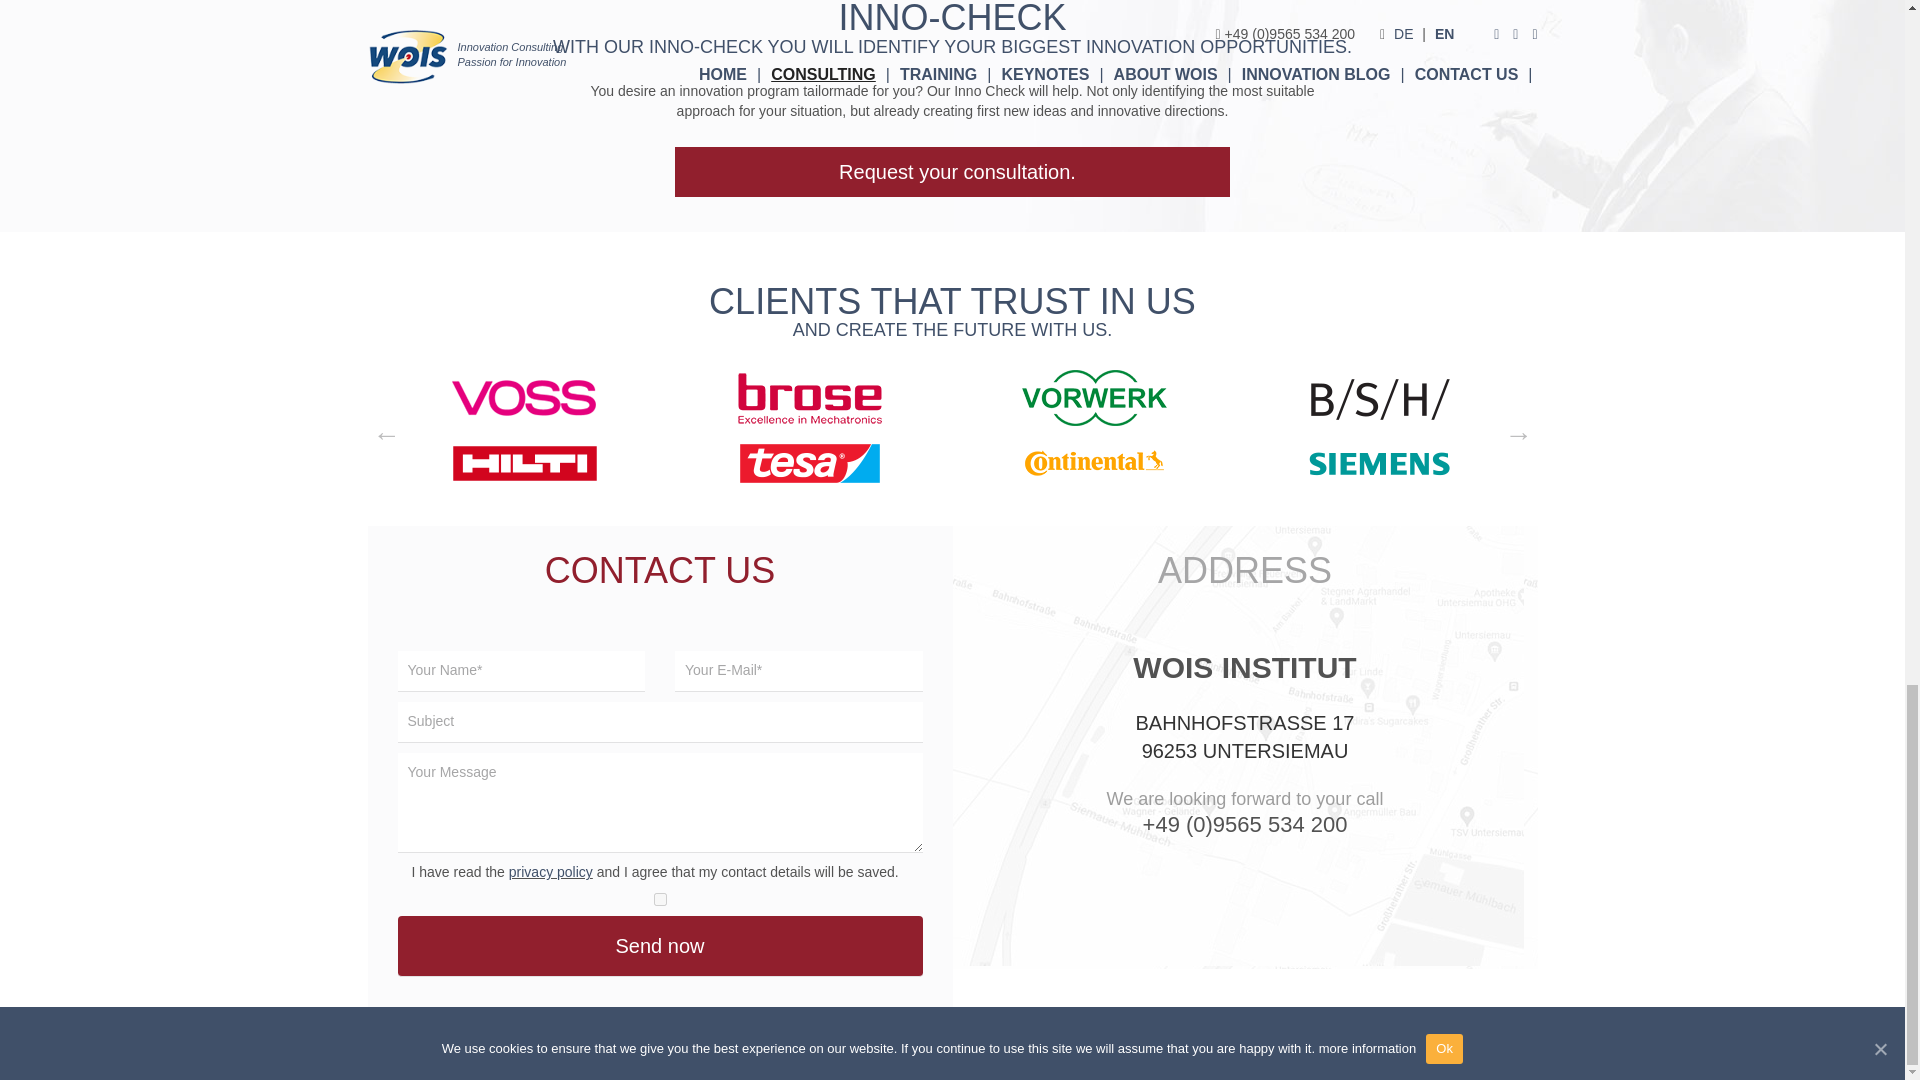 The width and height of the screenshot is (1920, 1080). Describe the element at coordinates (1518, 430) in the screenshot. I see `Next` at that location.